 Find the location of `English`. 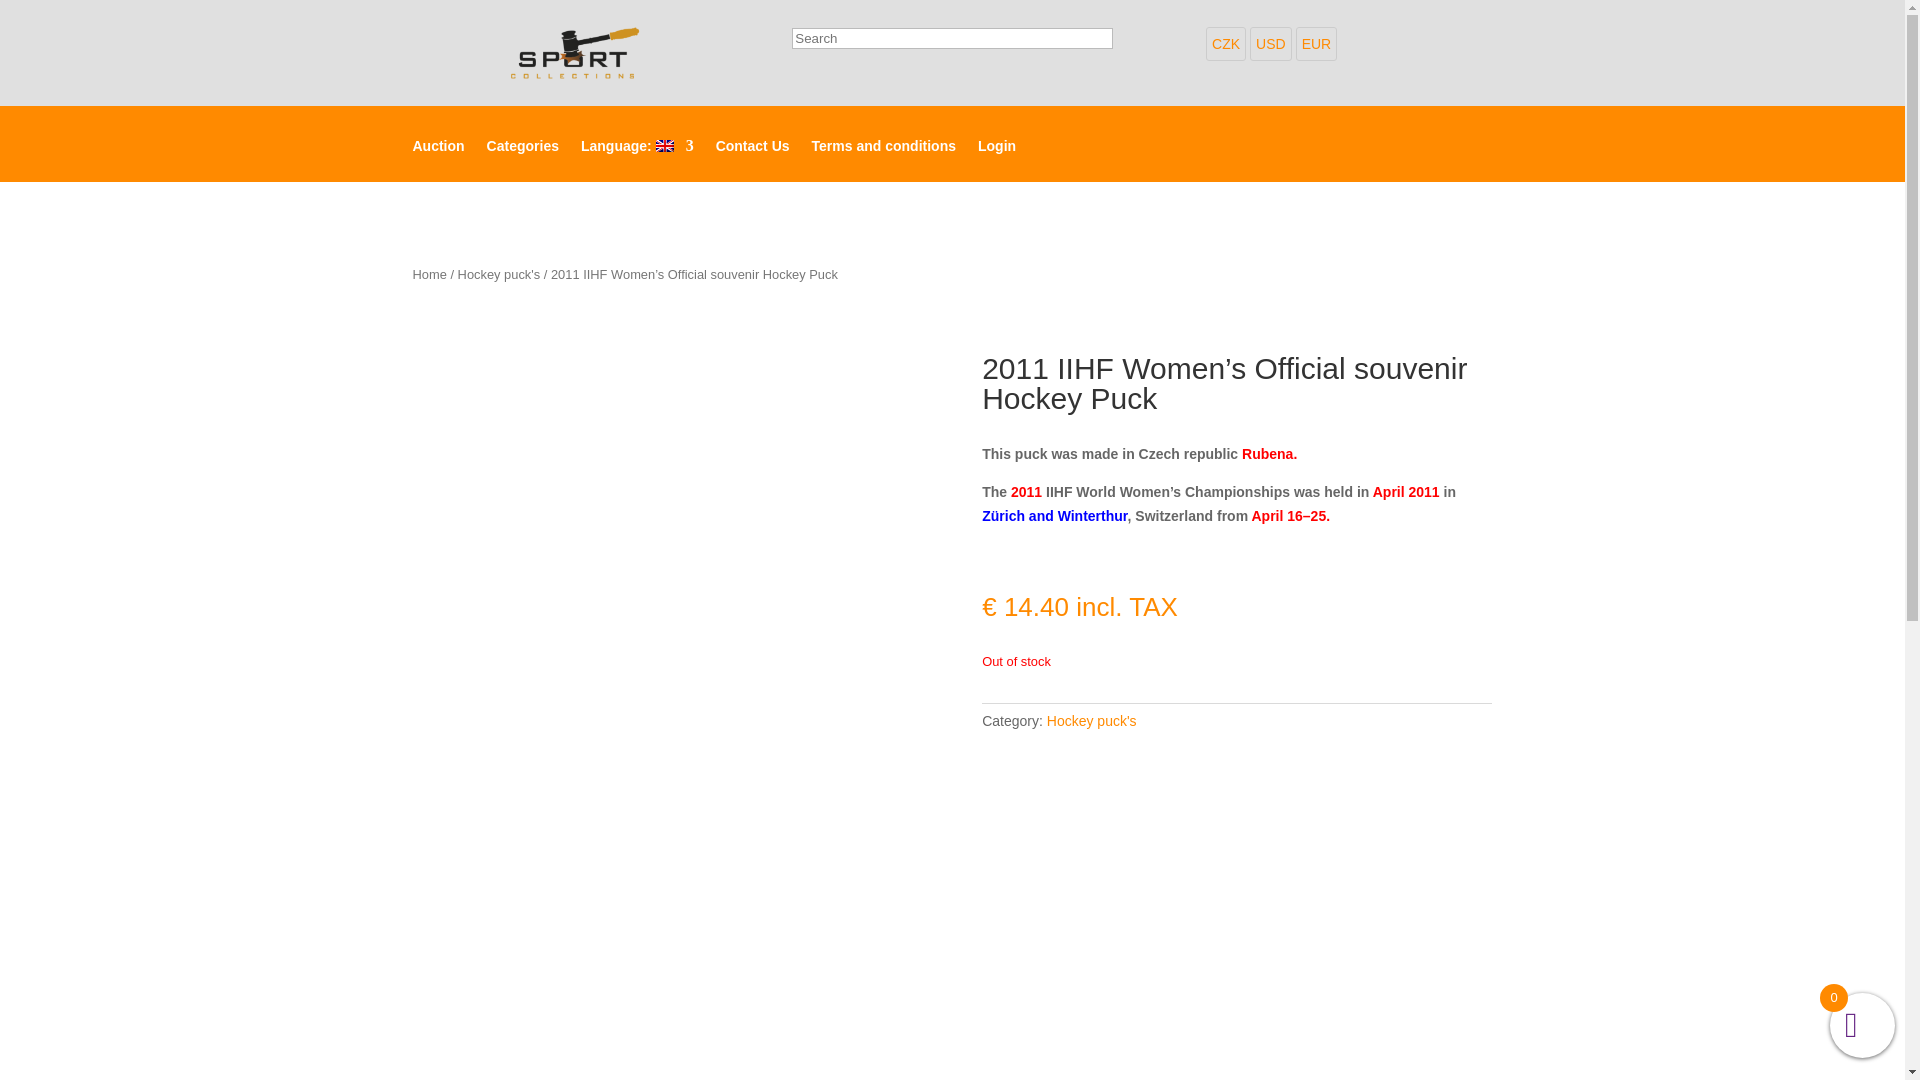

English is located at coordinates (637, 160).